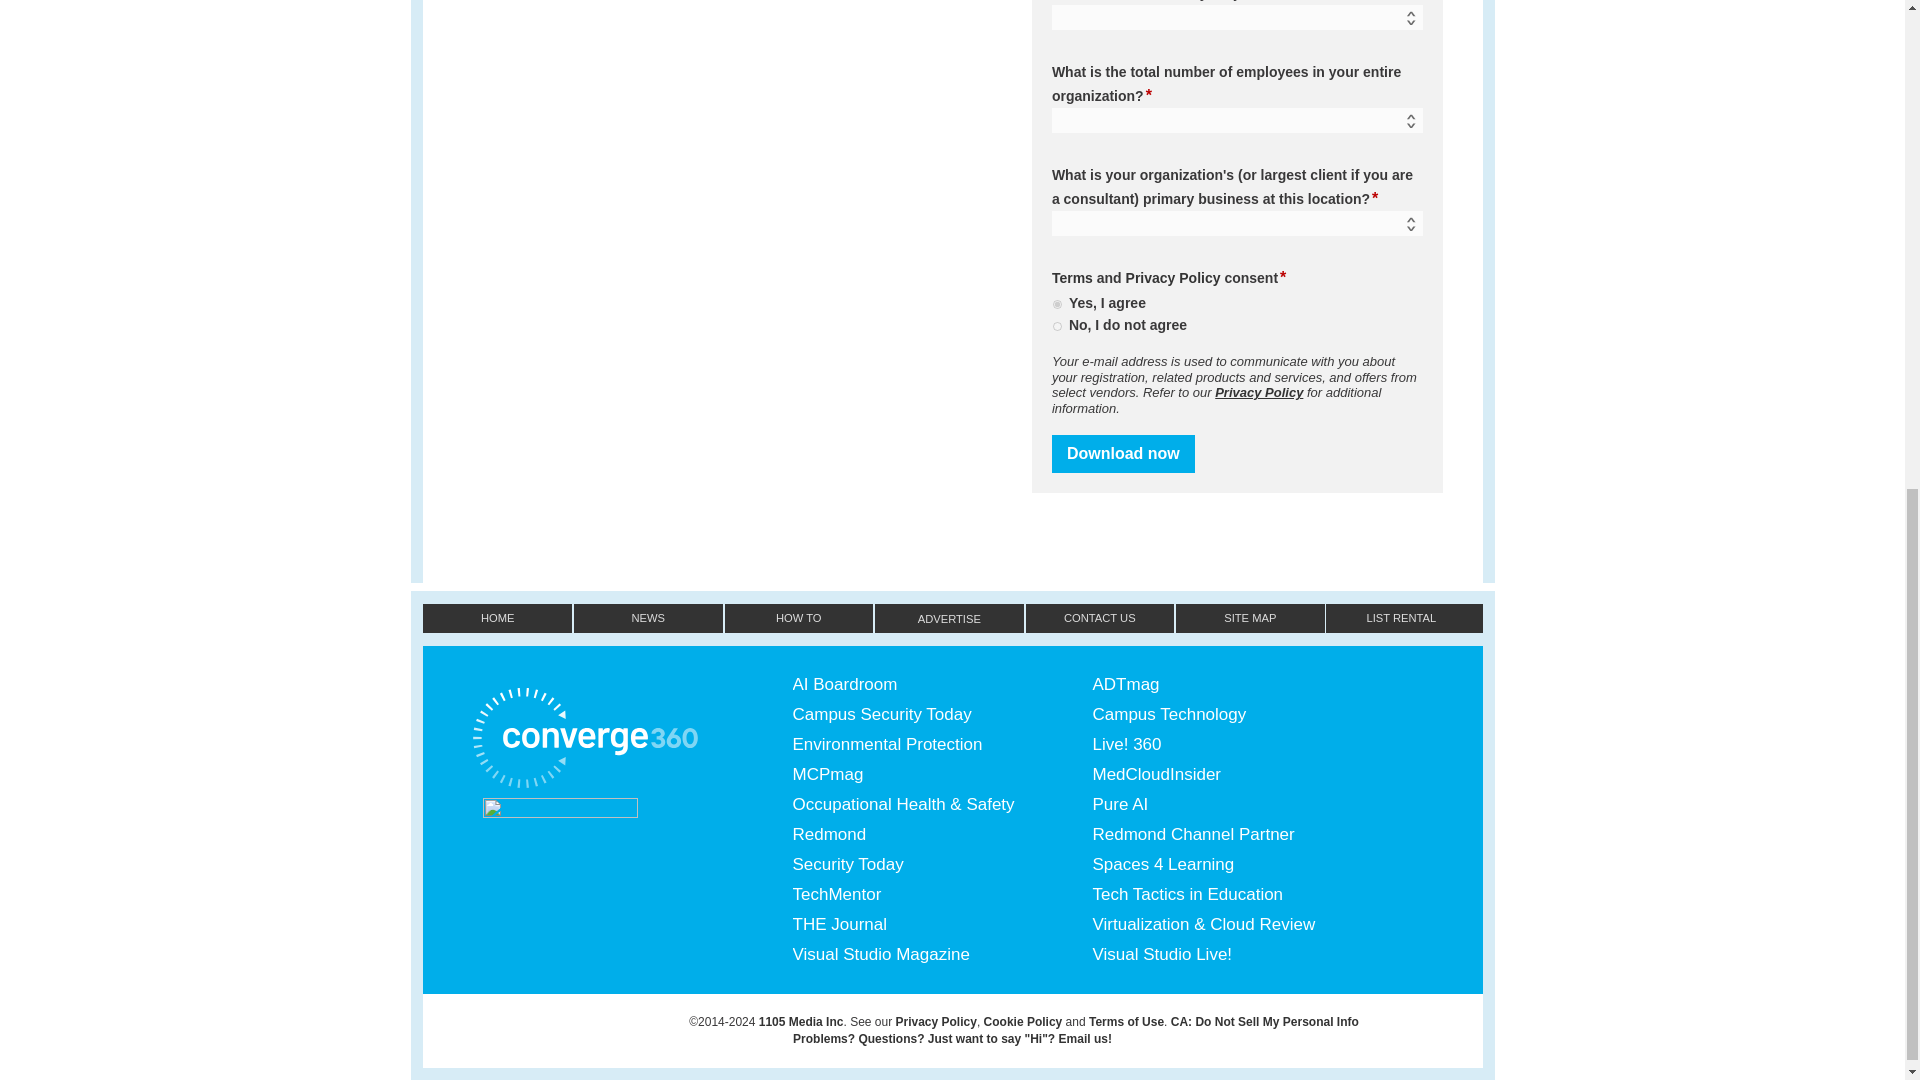  I want to click on Pure AI, so click(1242, 804).